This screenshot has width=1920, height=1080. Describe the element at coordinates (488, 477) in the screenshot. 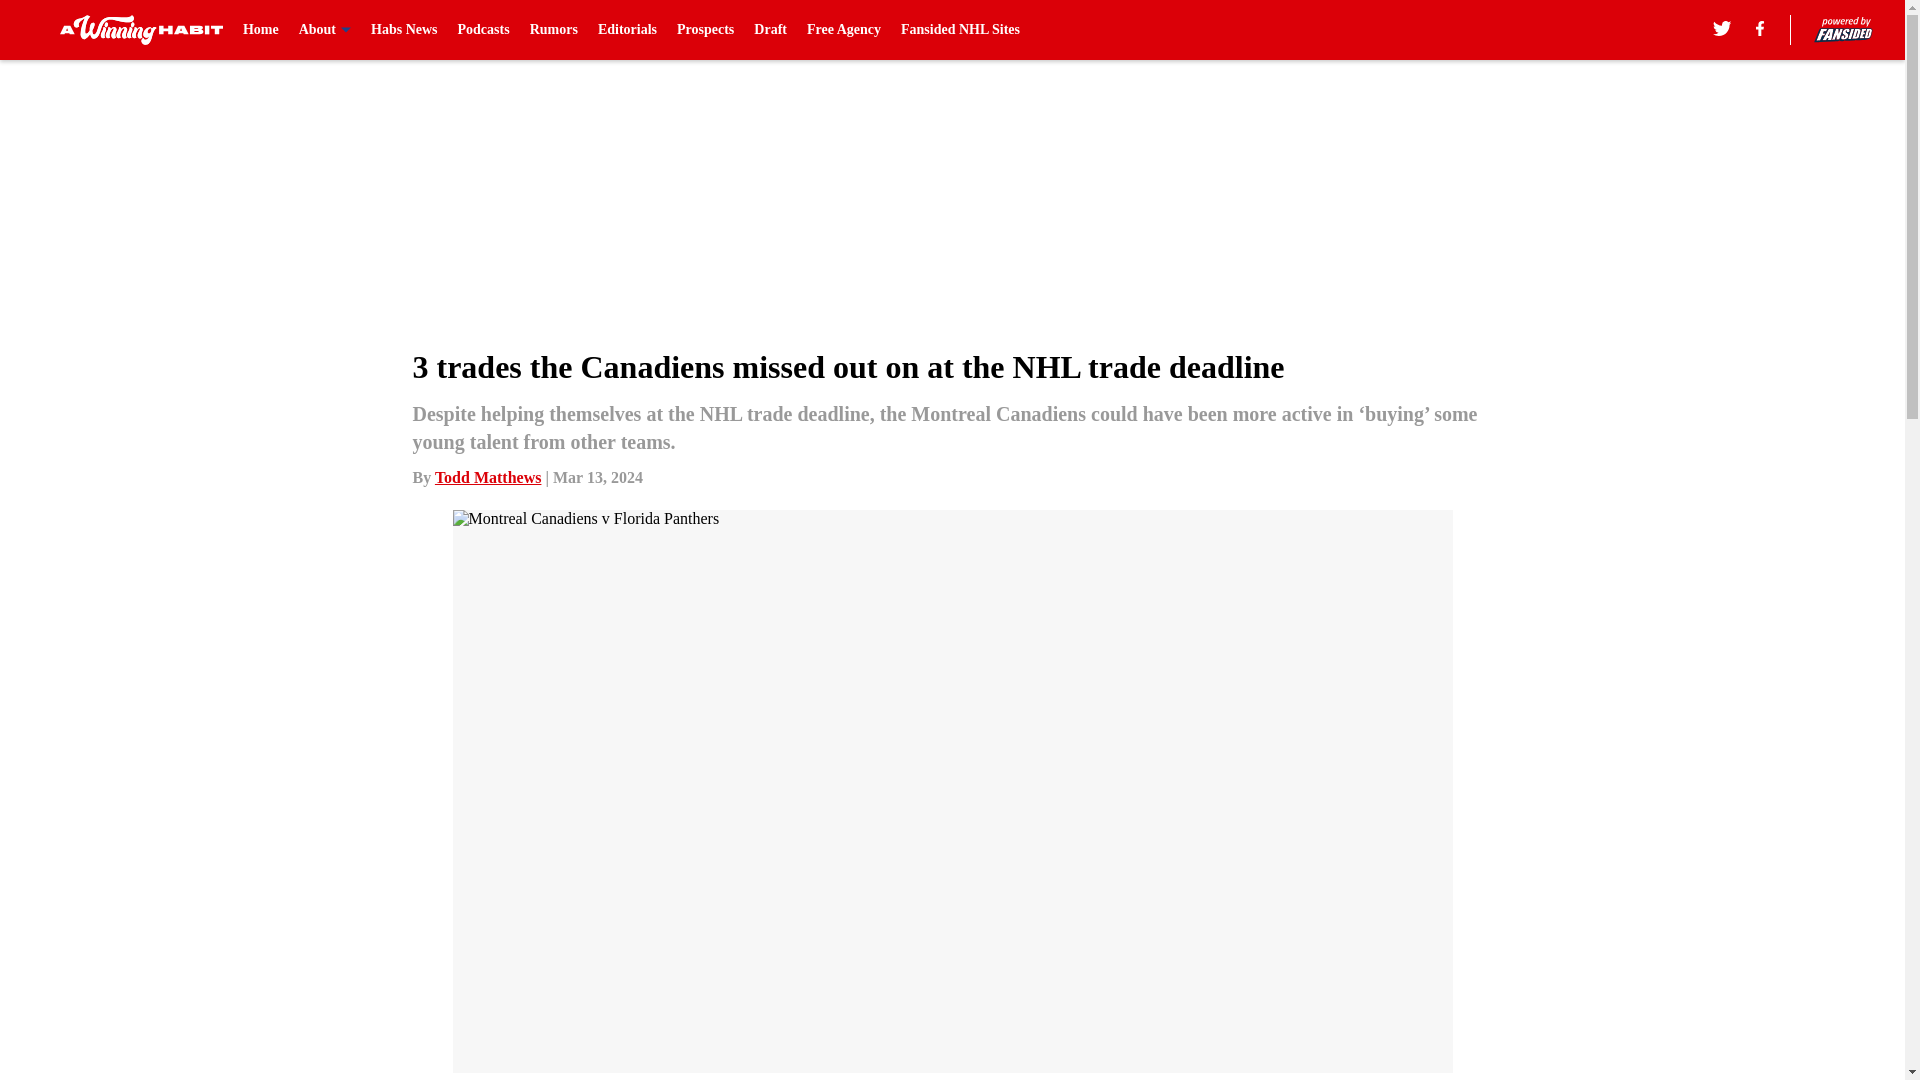

I see `Todd Matthews` at that location.